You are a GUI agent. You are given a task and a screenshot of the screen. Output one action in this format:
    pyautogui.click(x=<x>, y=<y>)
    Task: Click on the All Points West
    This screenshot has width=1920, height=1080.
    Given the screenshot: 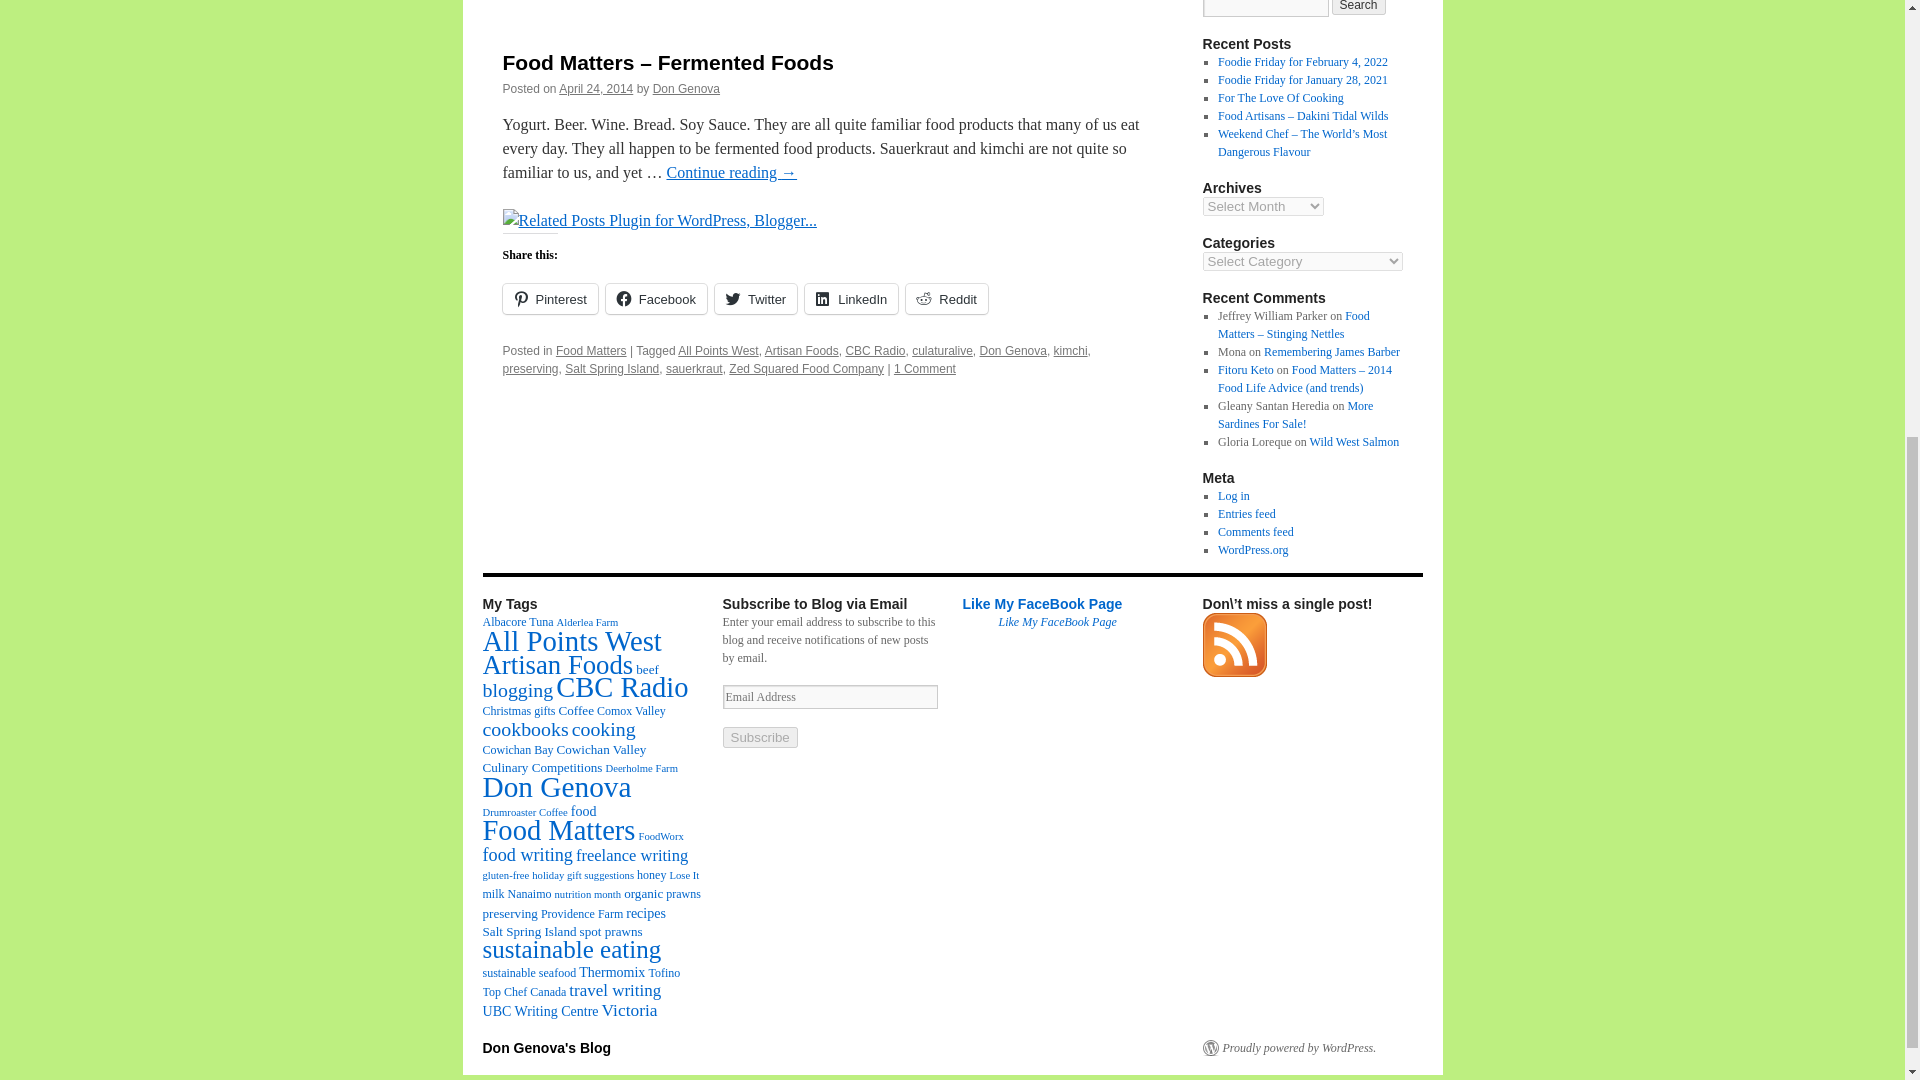 What is the action you would take?
    pyautogui.click(x=718, y=350)
    